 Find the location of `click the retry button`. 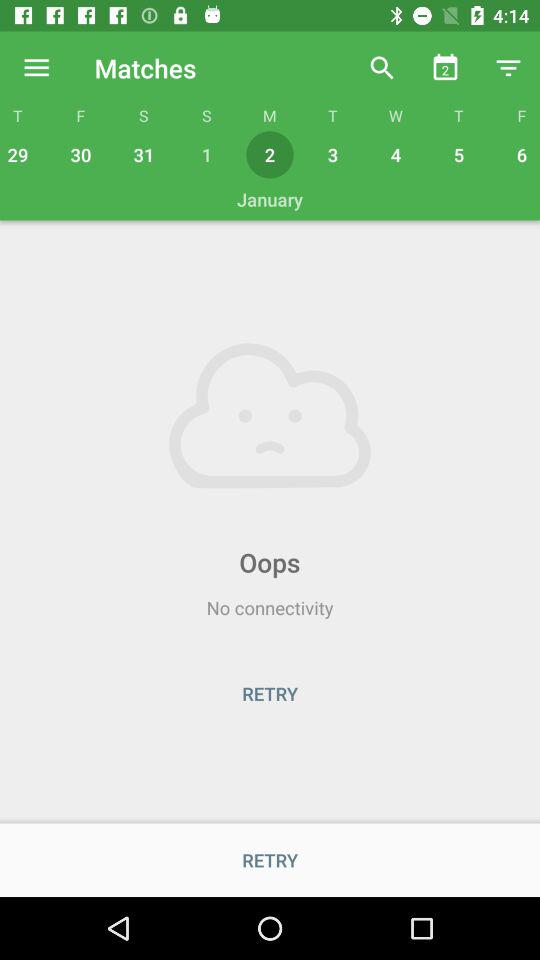

click the retry button is located at coordinates (270, 693).